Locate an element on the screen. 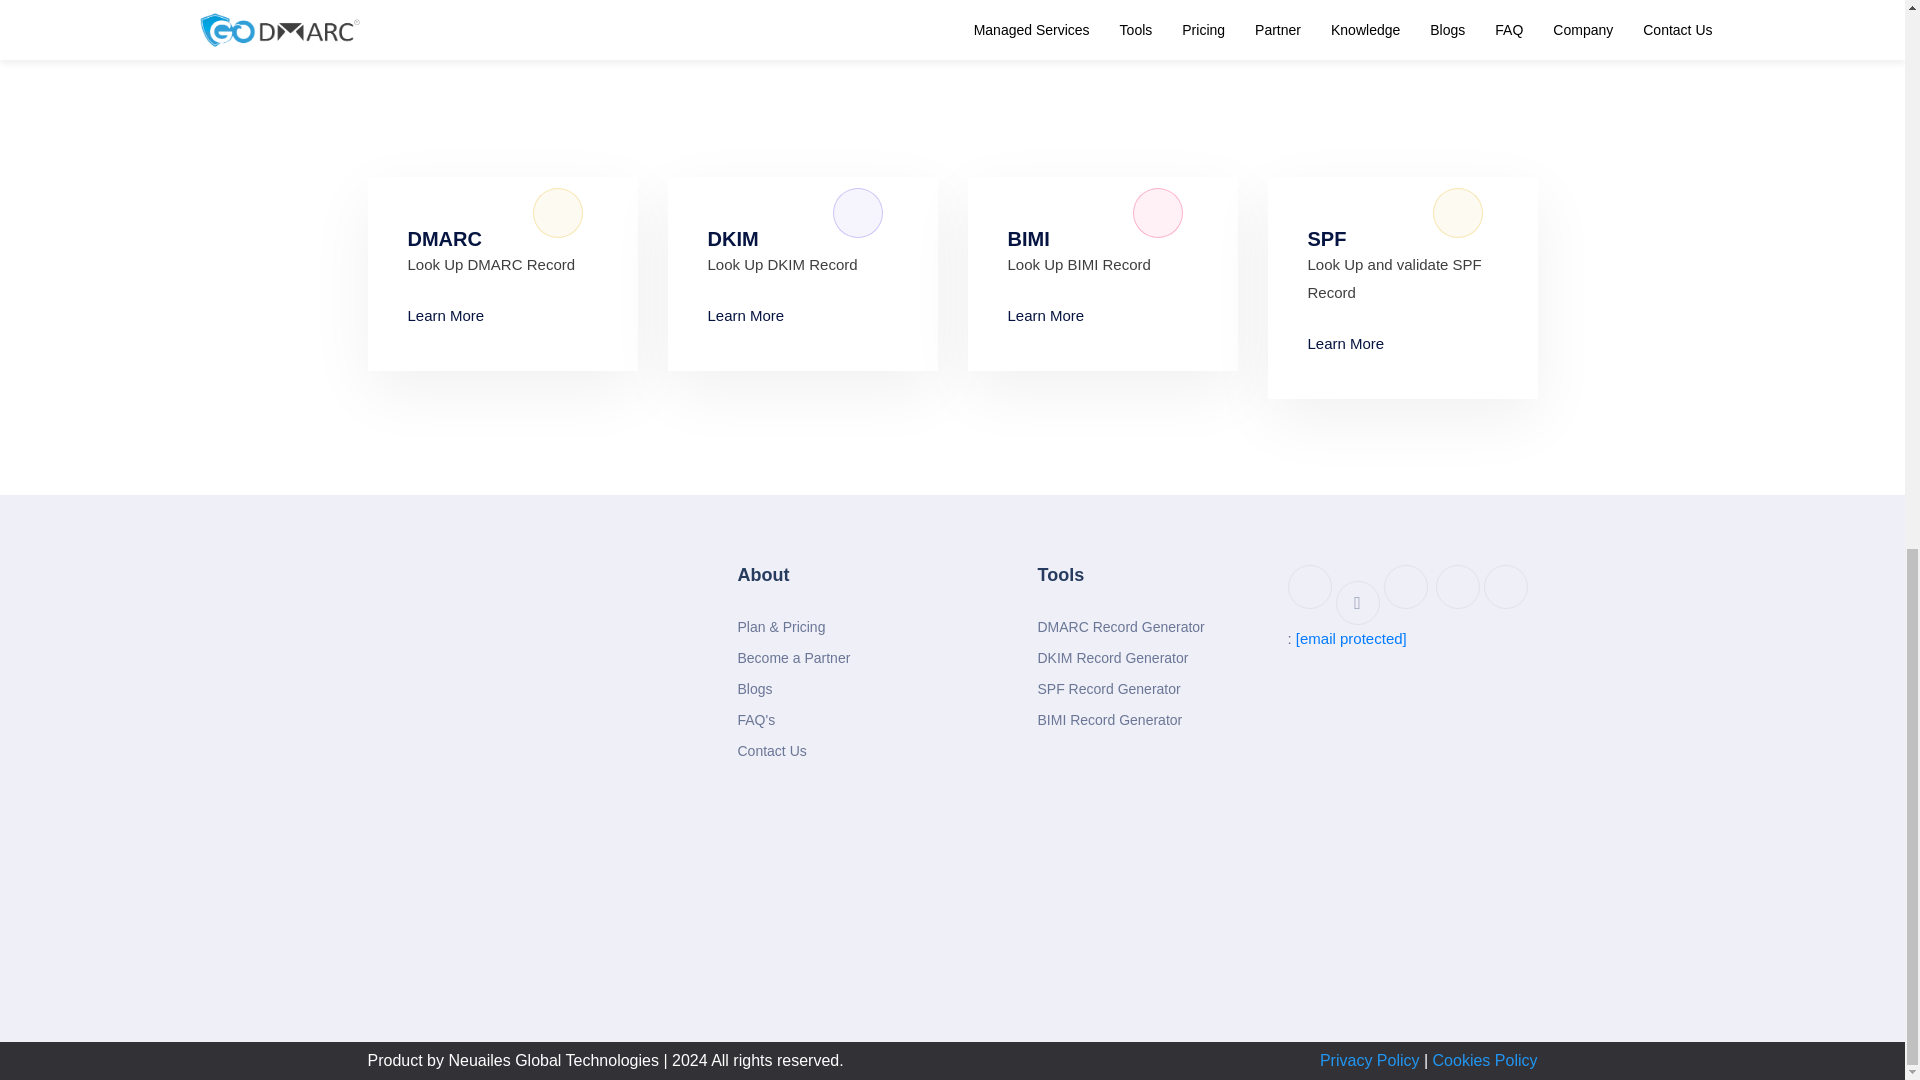  Learn More is located at coordinates (748, 316).